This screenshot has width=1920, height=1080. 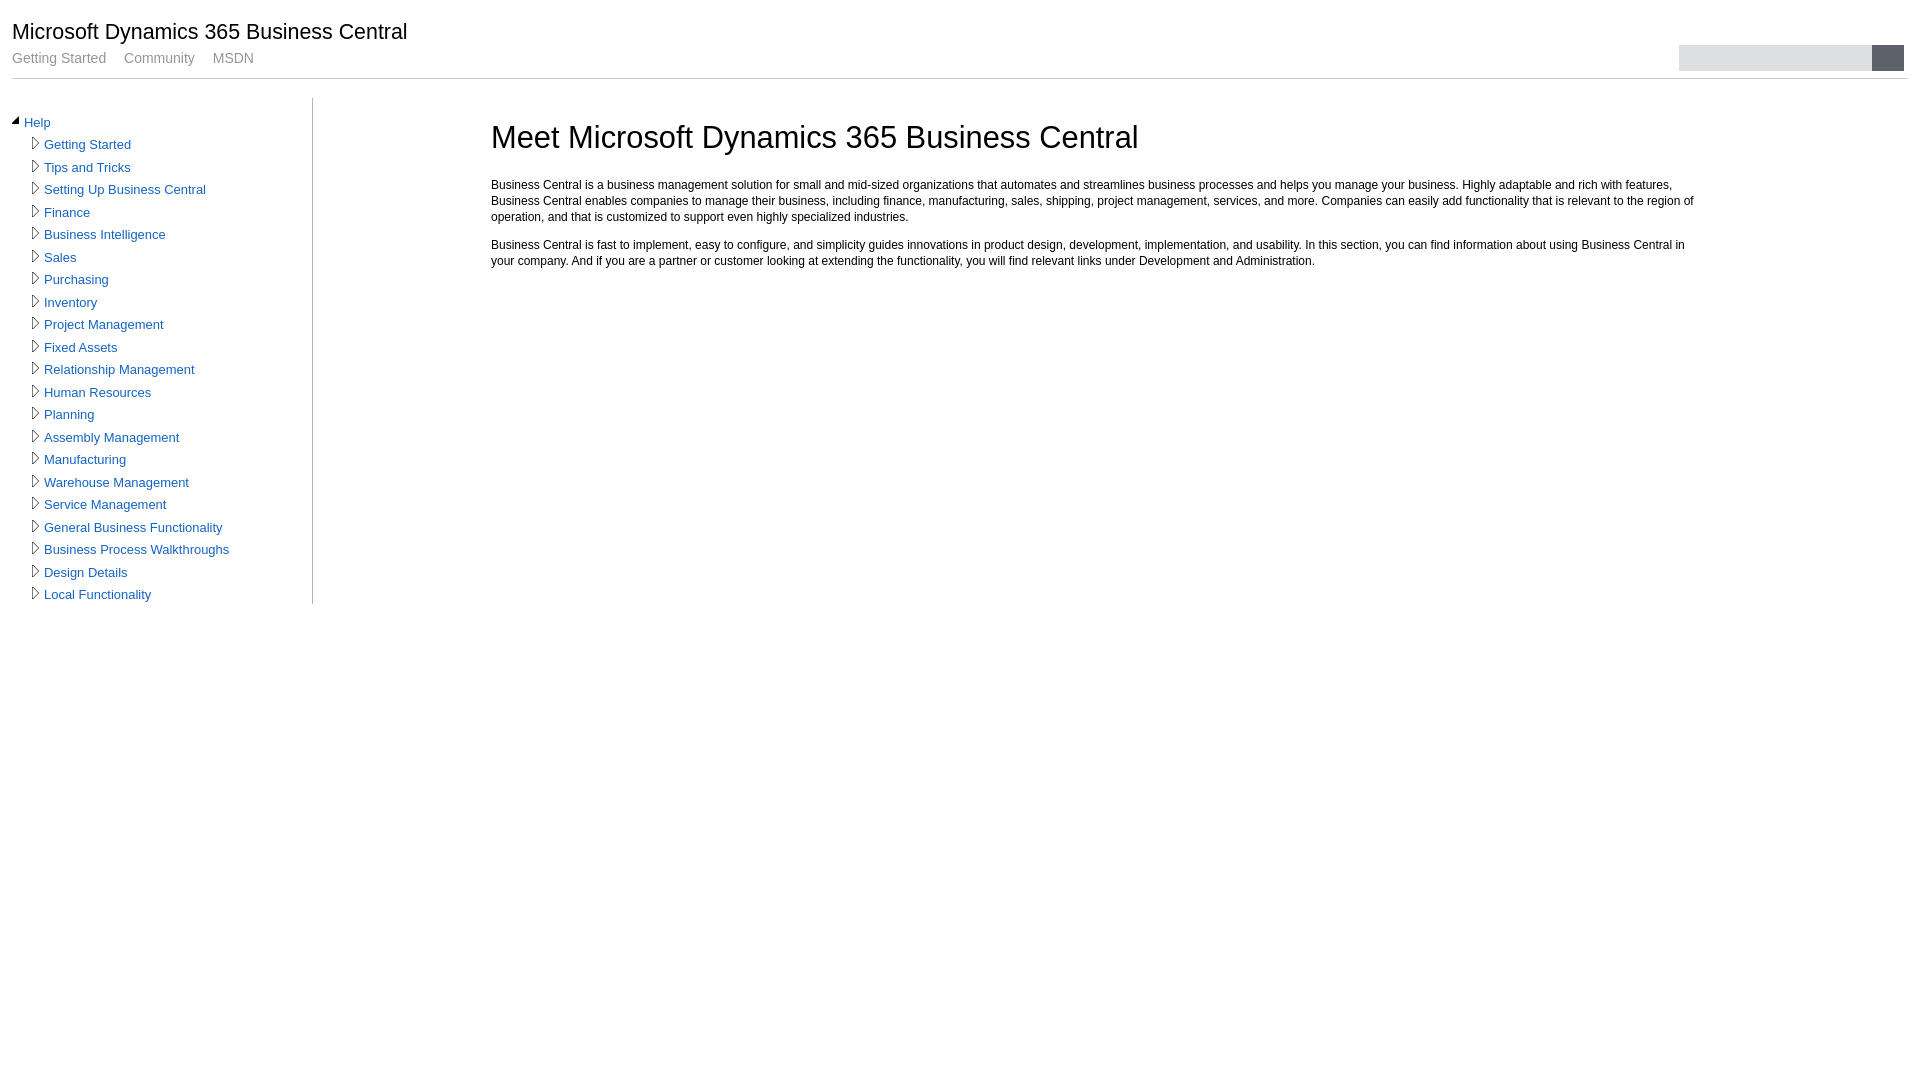 I want to click on Expand Manufacturing, so click(x=36, y=458).